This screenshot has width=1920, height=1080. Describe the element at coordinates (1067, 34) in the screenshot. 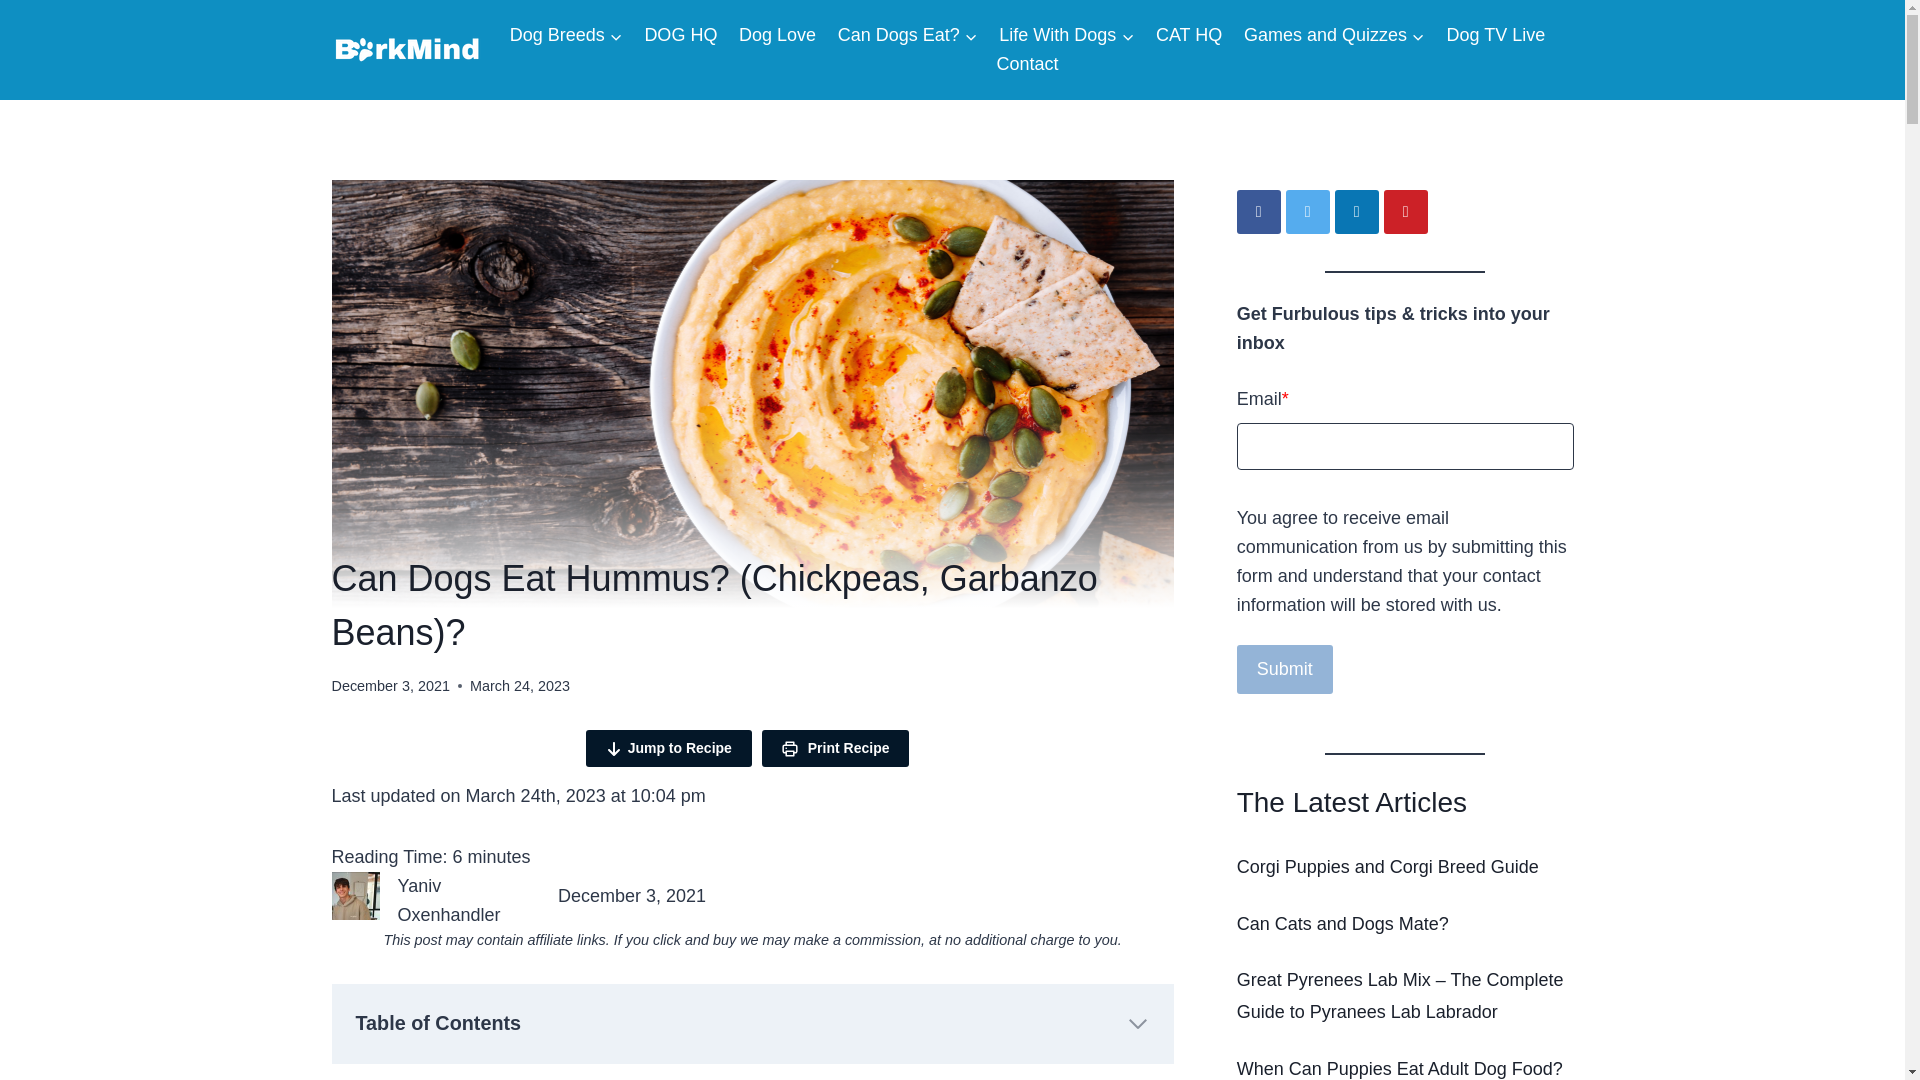

I see `Life With Dogs` at that location.